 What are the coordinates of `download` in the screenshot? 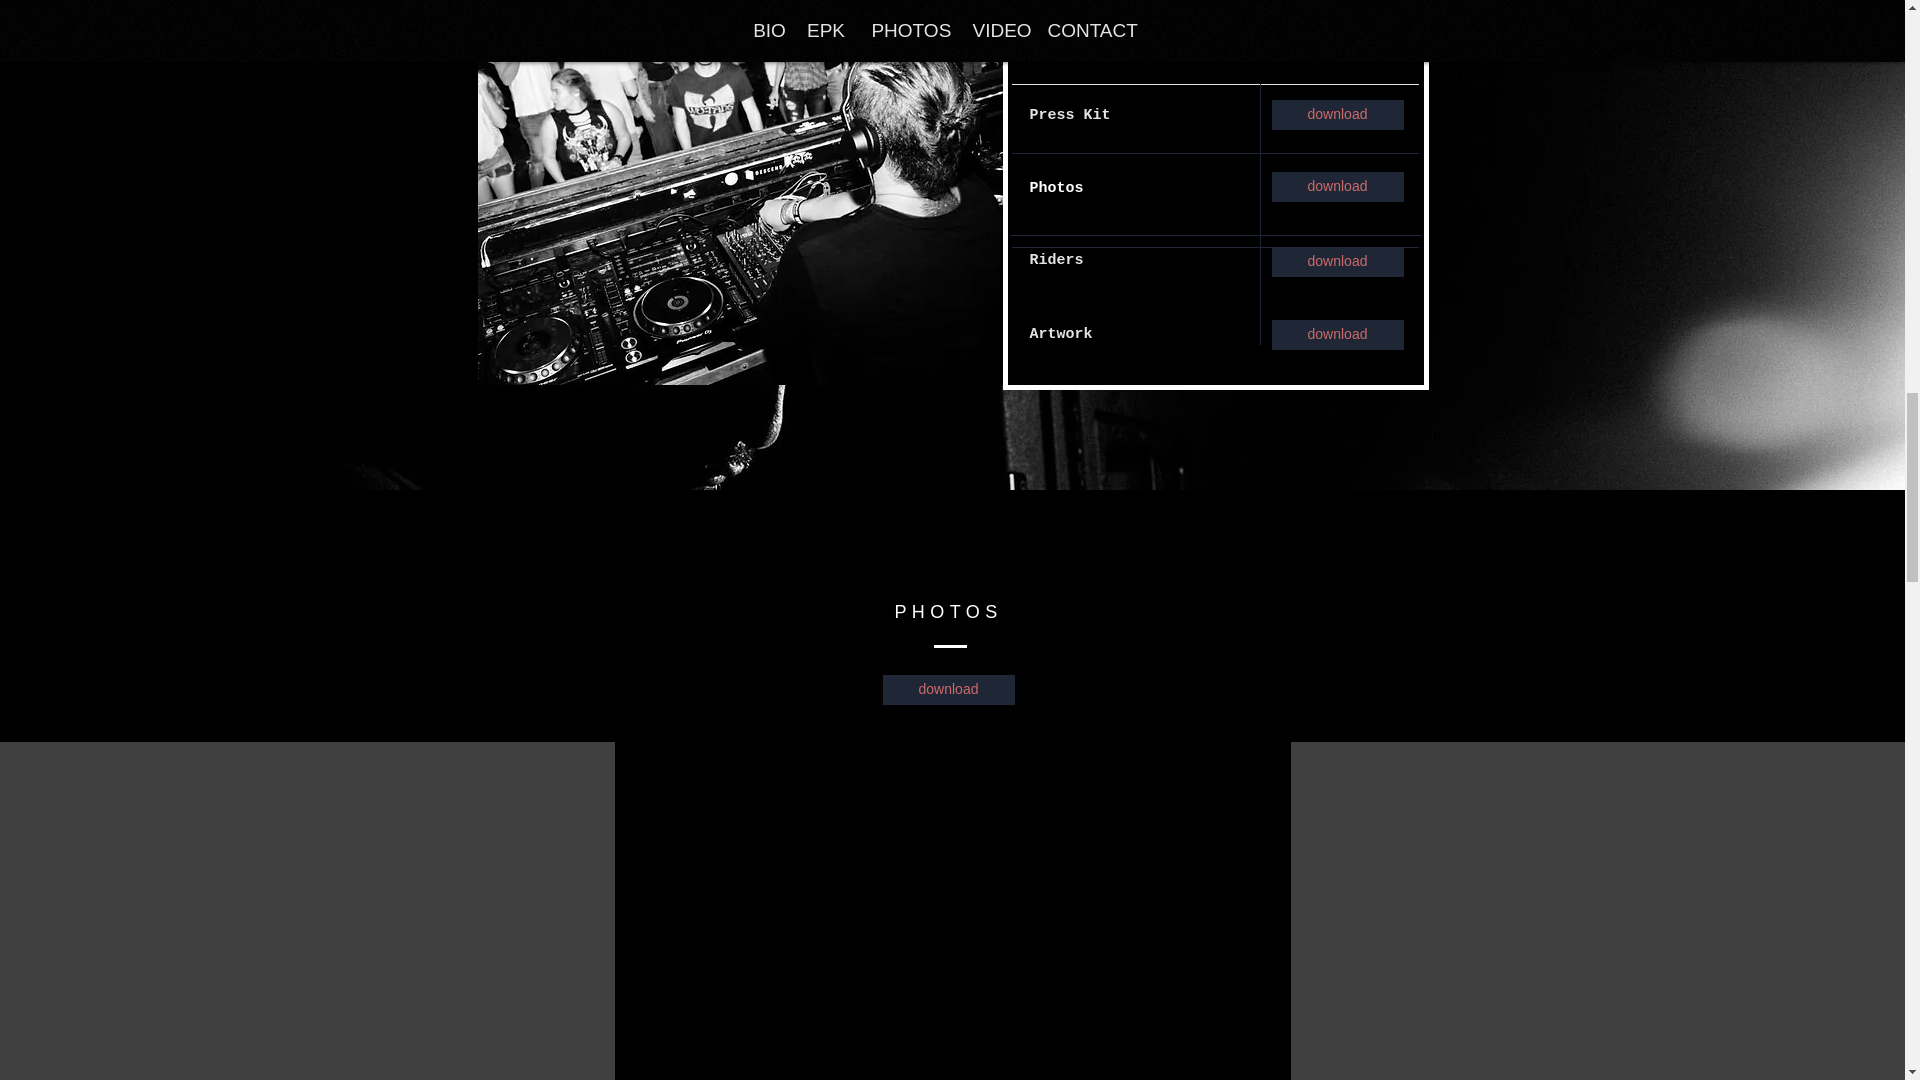 It's located at (1337, 114).